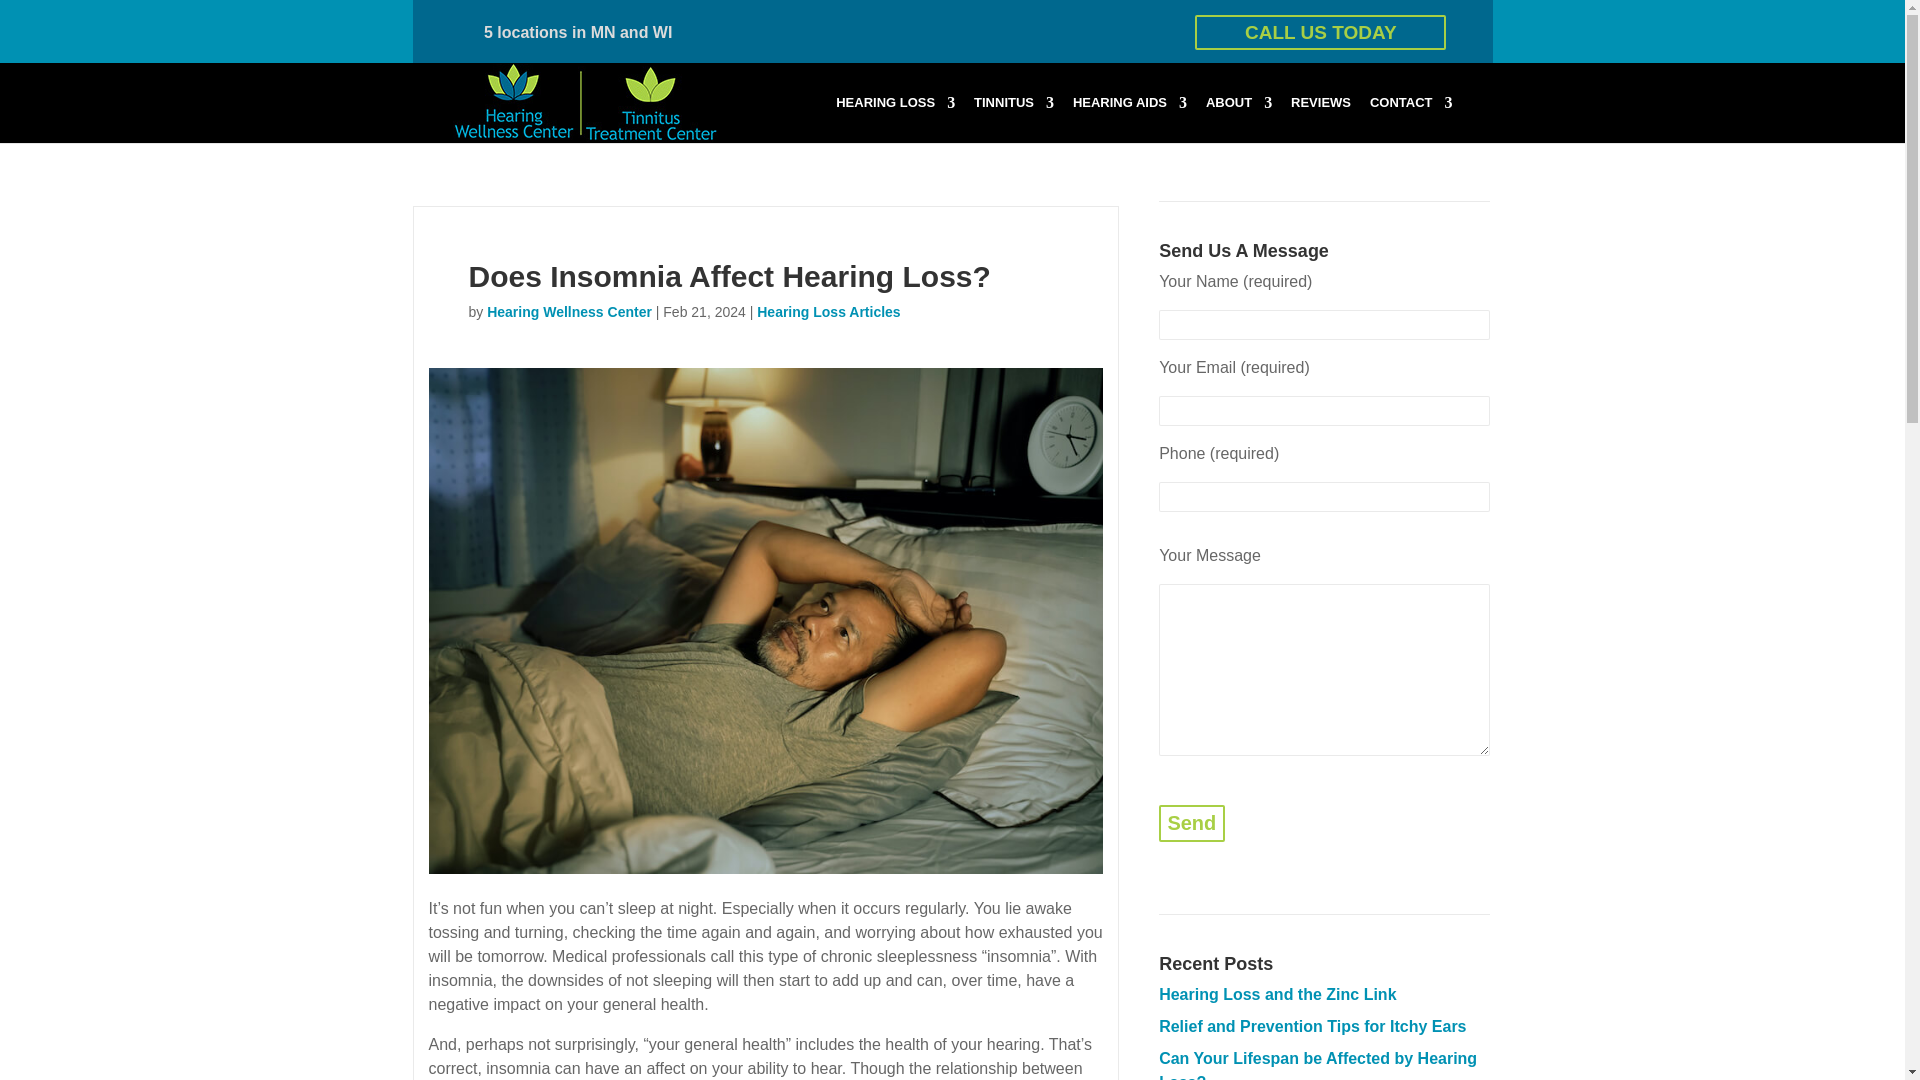 The height and width of the screenshot is (1080, 1920). Describe the element at coordinates (578, 32) in the screenshot. I see `5 locations in MN and WI` at that location.